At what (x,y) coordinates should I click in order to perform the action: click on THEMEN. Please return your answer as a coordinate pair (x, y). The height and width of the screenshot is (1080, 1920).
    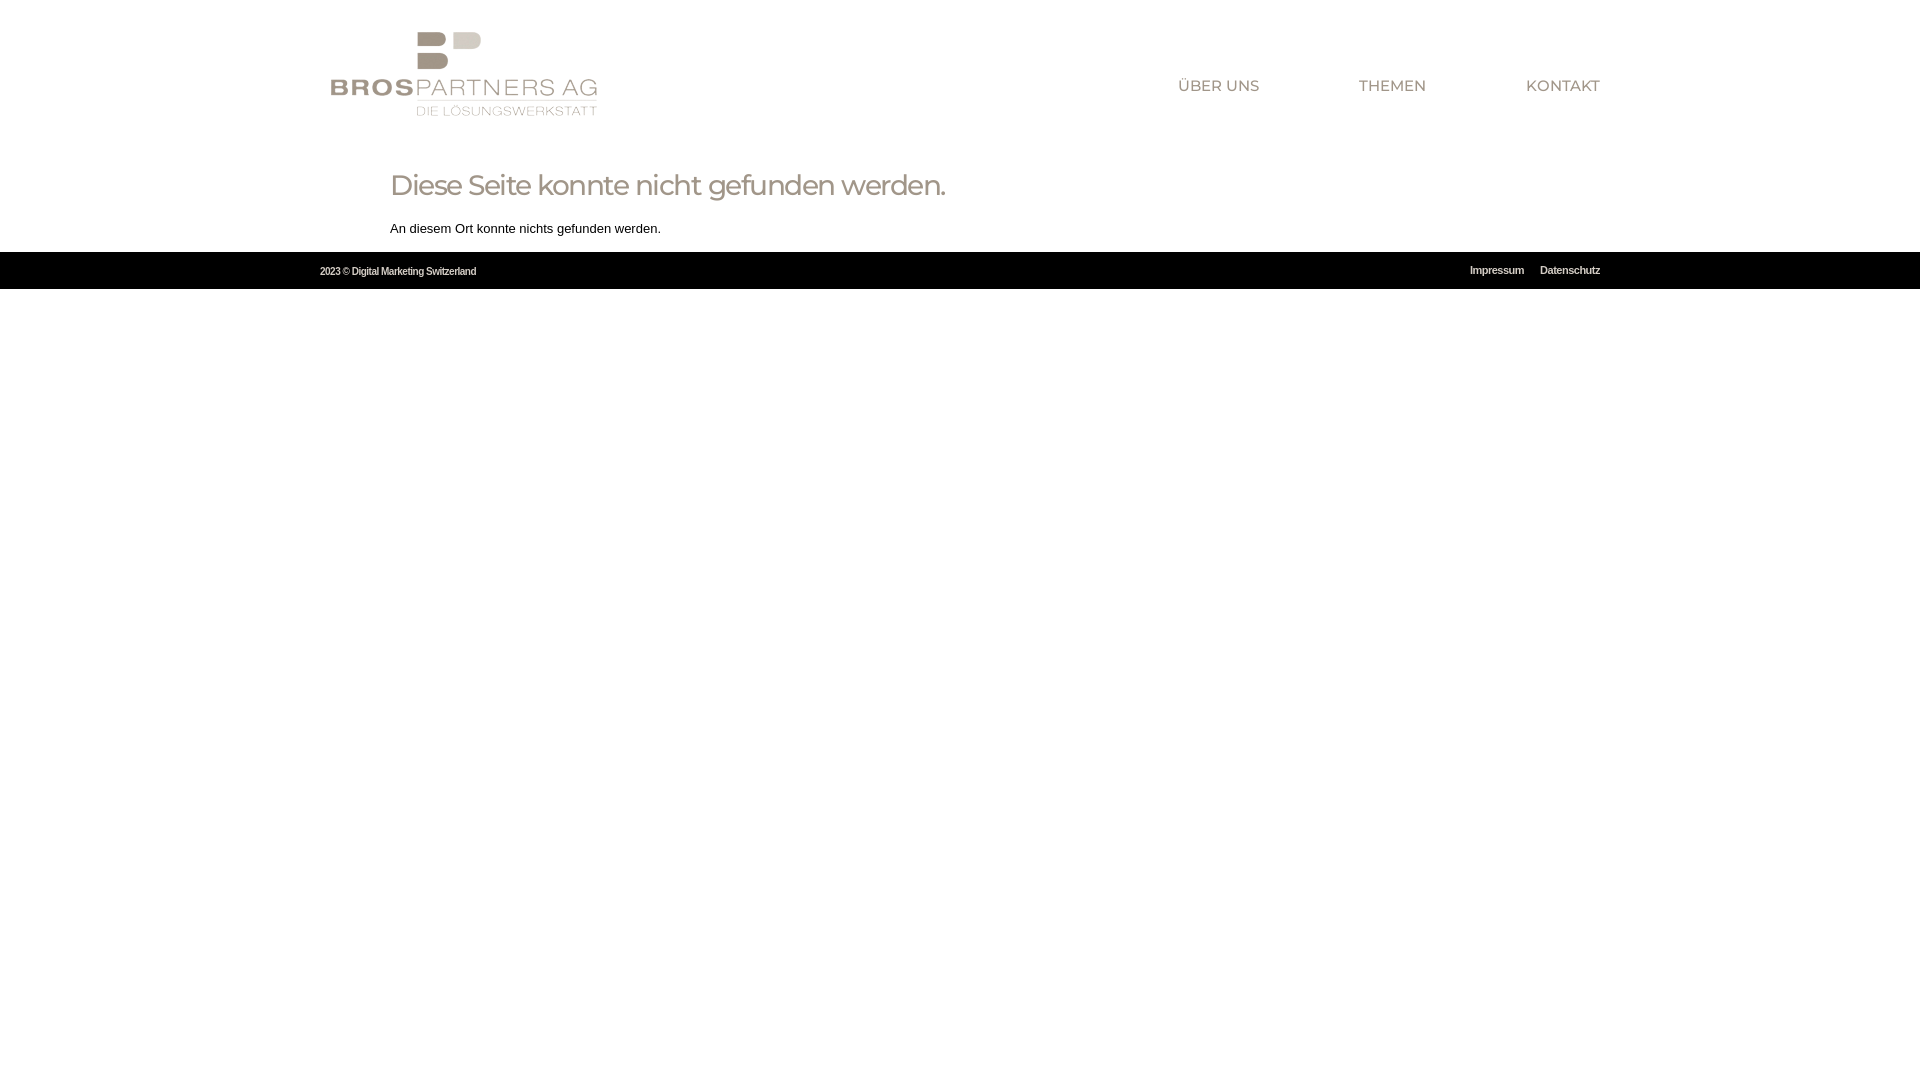
    Looking at the image, I should click on (1392, 85).